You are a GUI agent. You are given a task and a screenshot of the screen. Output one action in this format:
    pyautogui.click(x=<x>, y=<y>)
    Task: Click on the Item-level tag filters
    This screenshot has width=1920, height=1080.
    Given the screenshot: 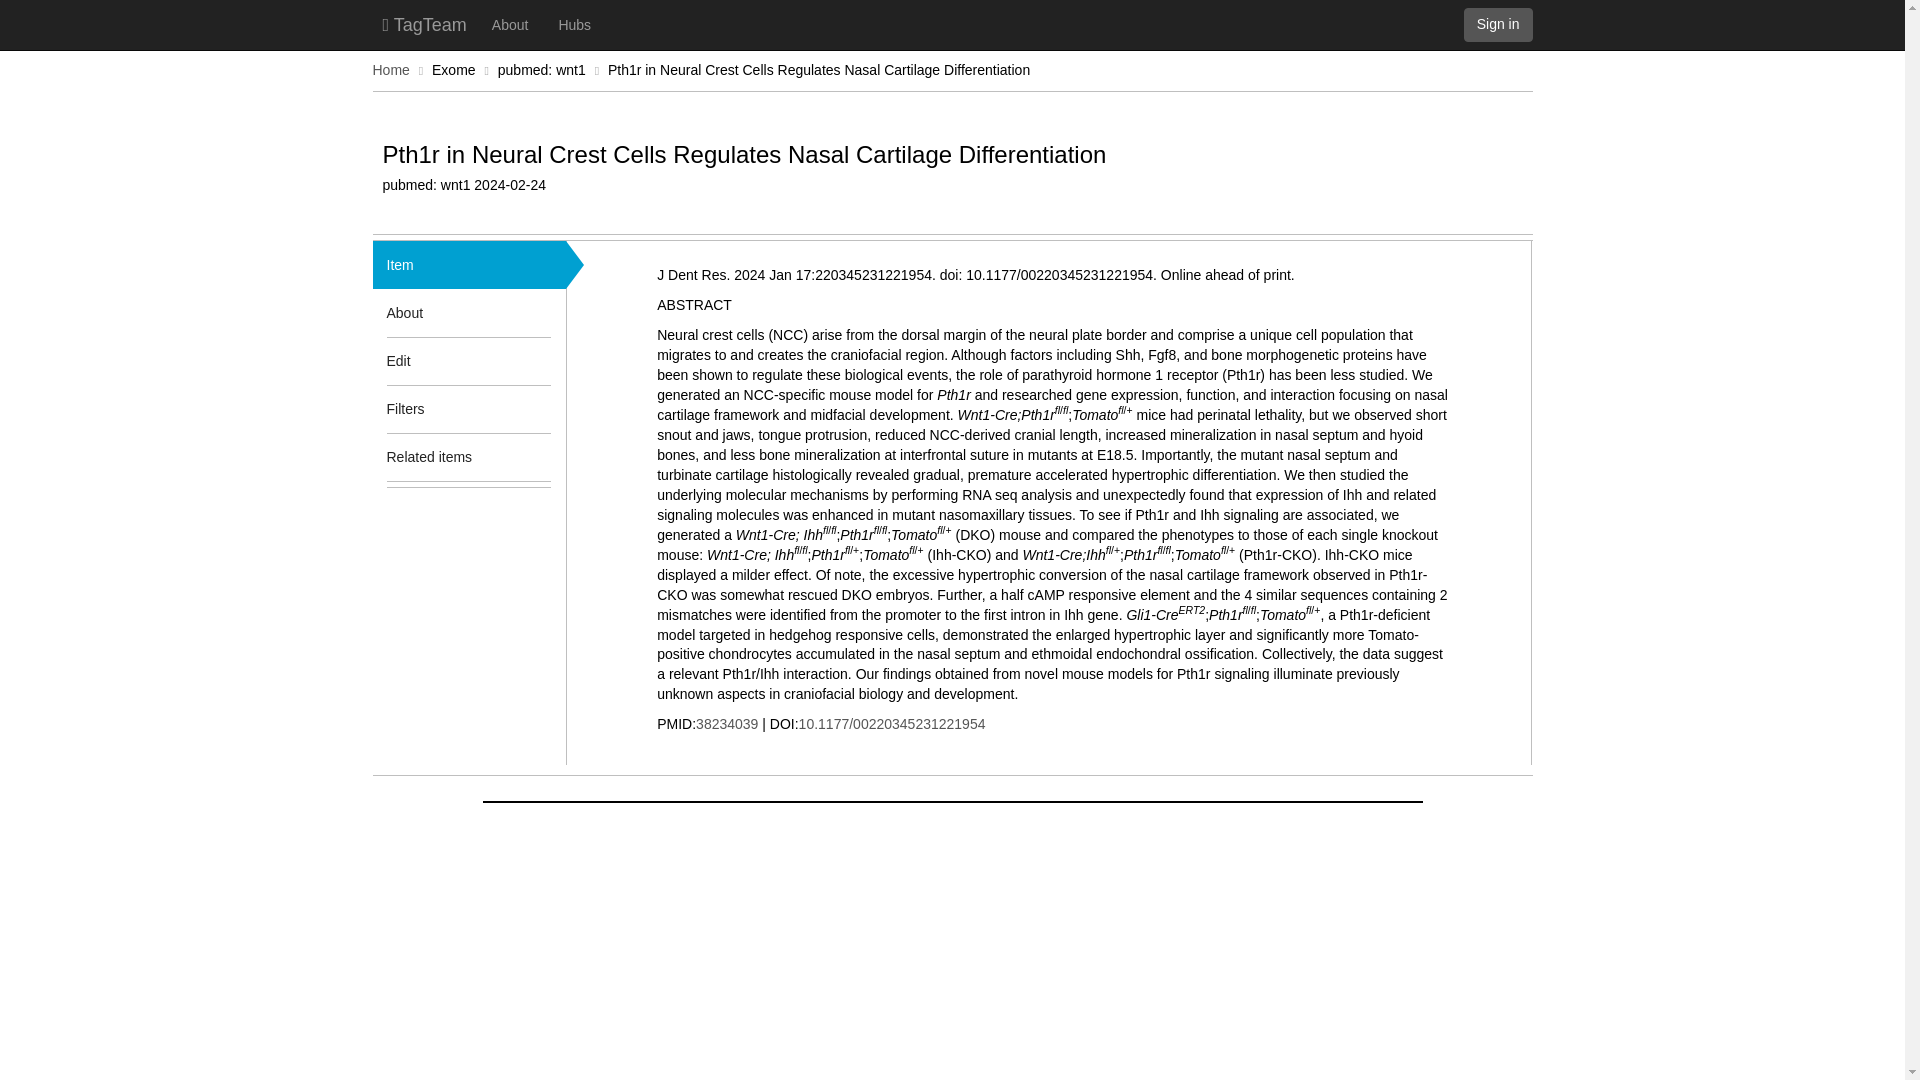 What is the action you would take?
    pyautogui.click(x=537, y=408)
    